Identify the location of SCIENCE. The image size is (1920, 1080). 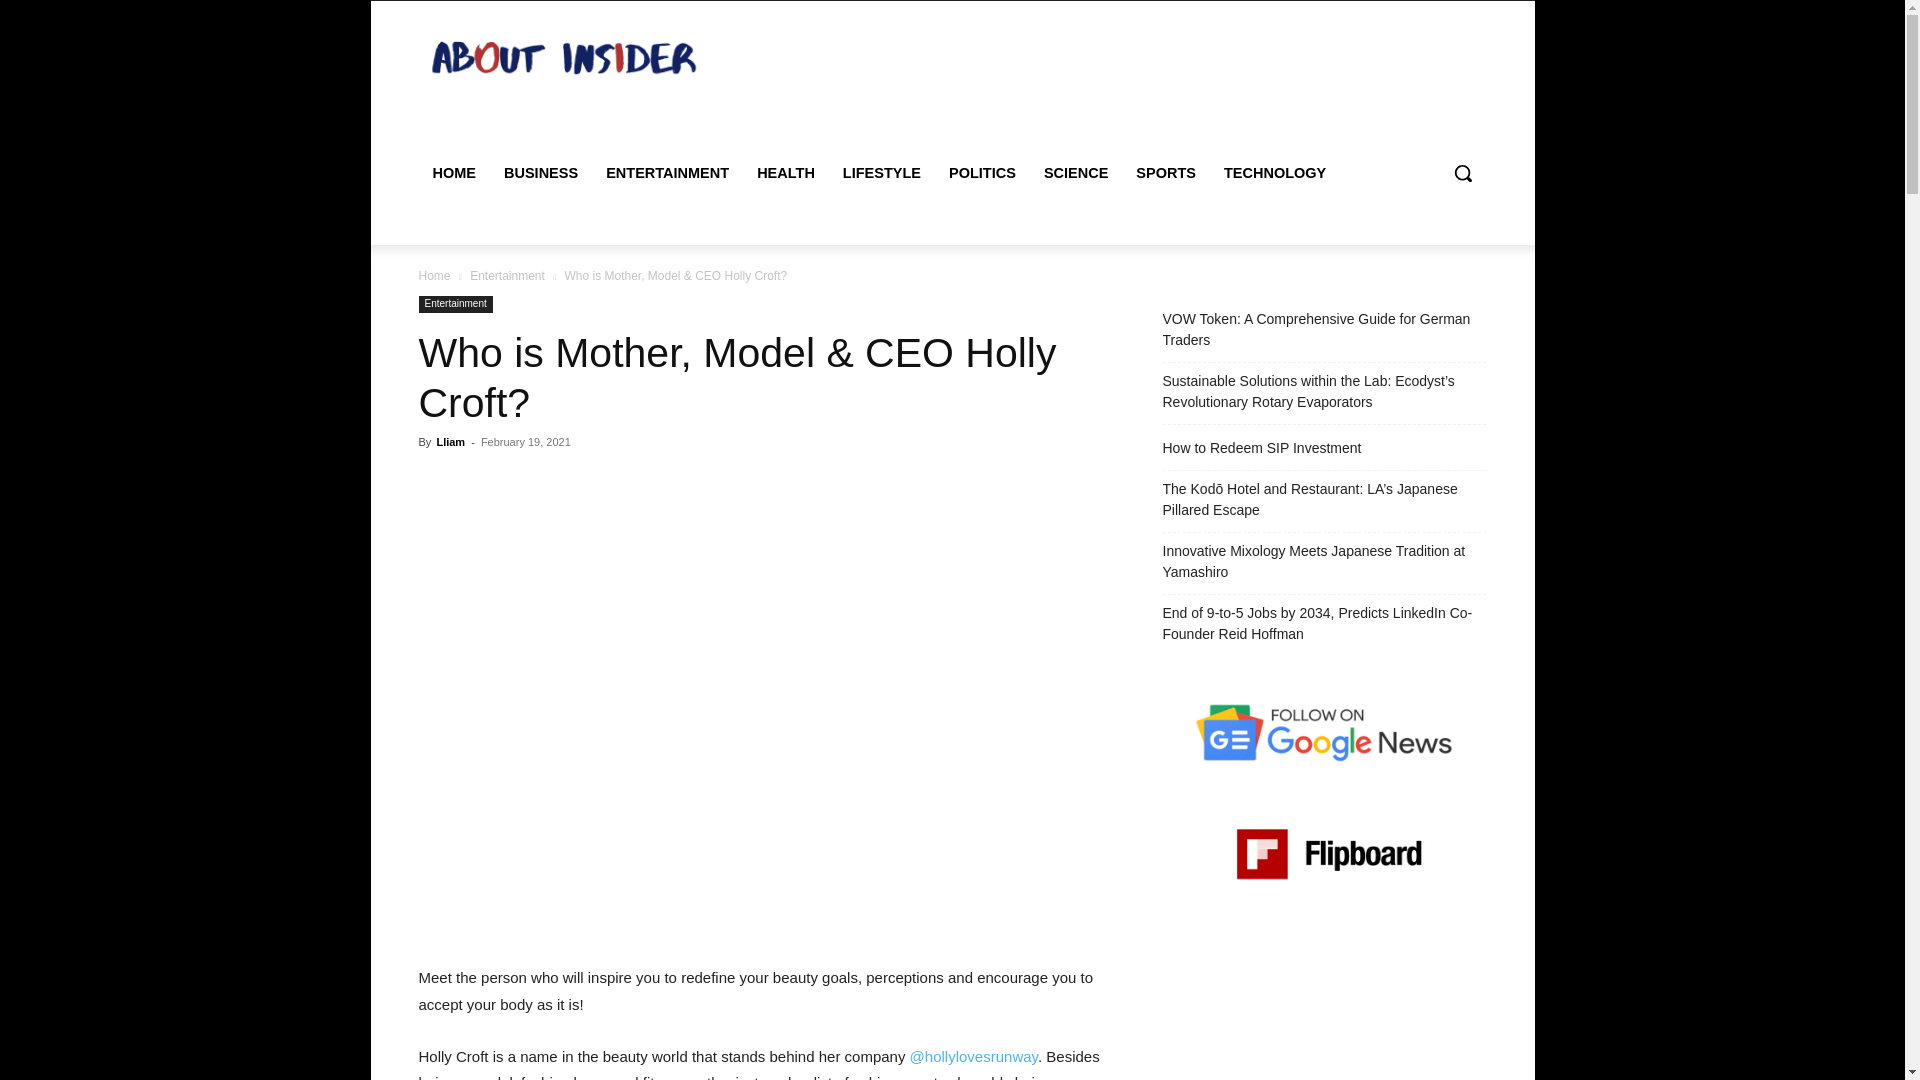
(1075, 172).